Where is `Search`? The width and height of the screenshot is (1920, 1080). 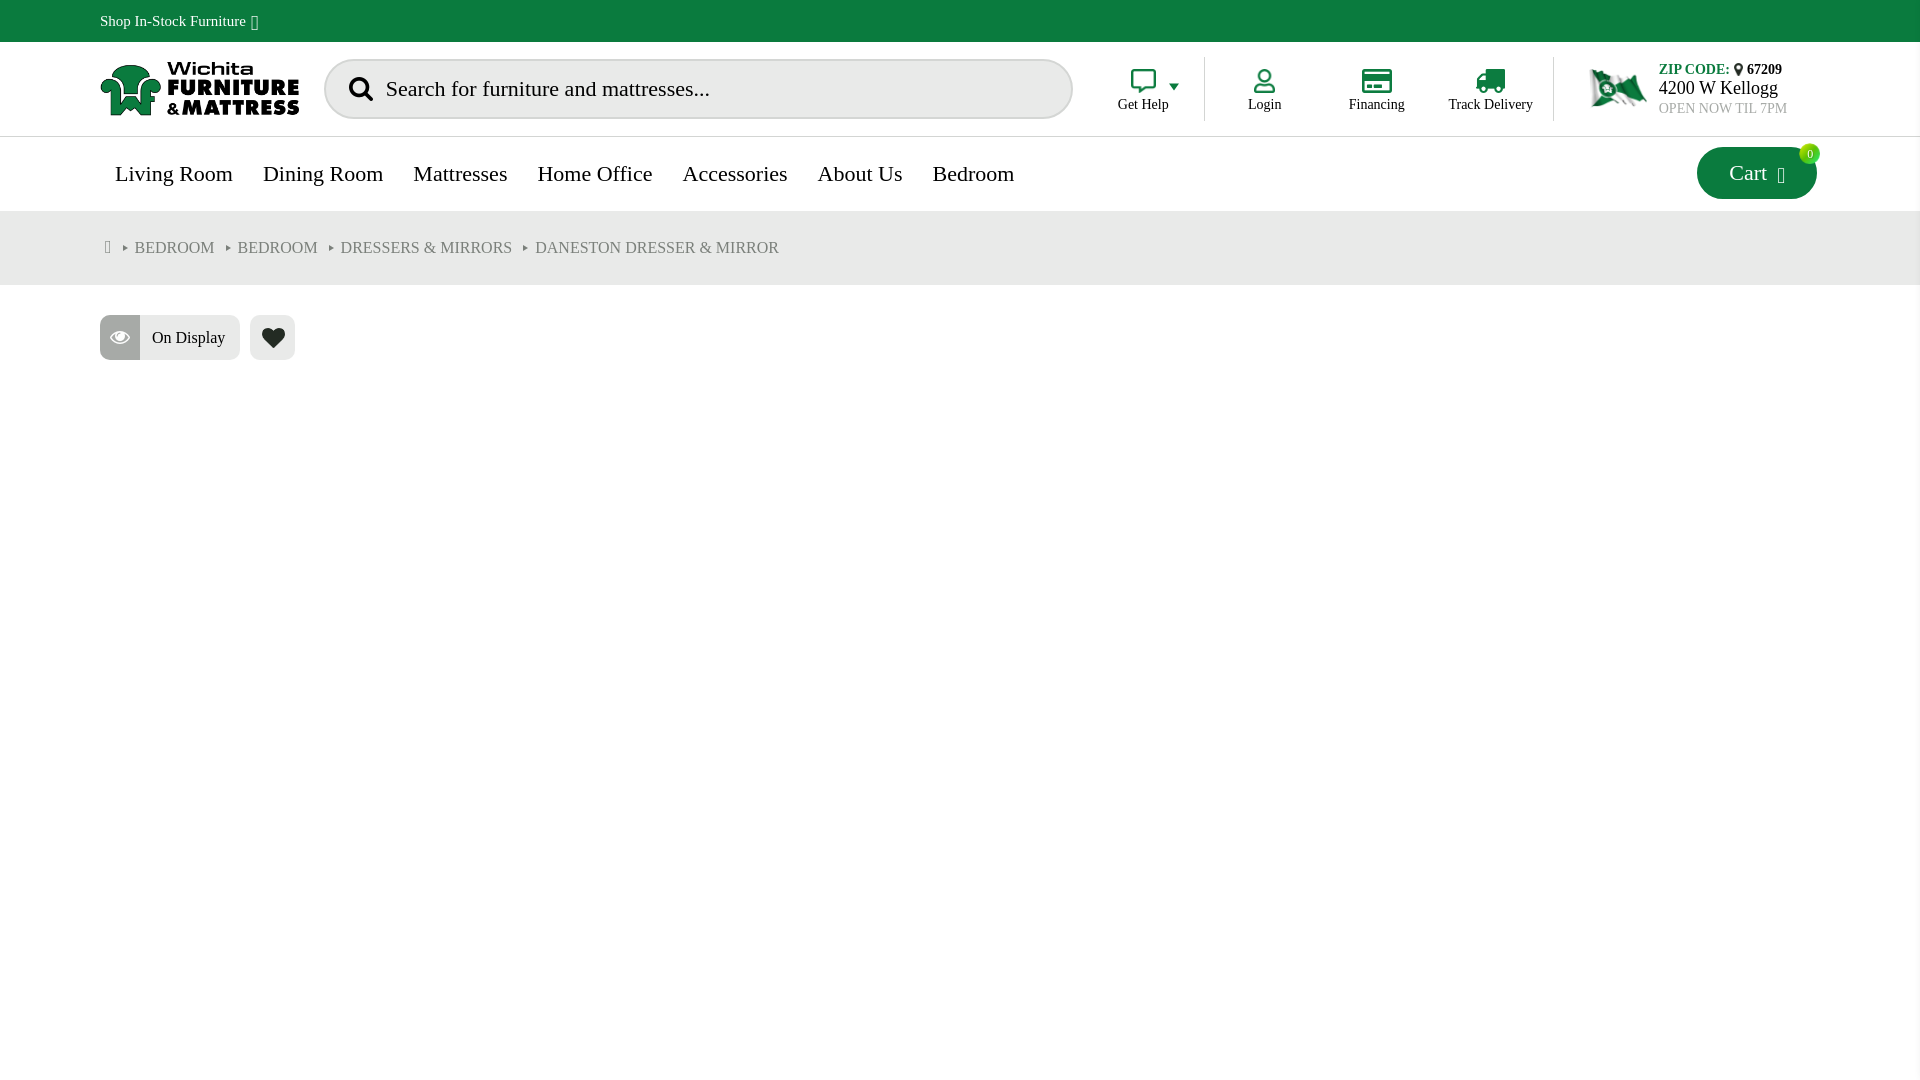
Search is located at coordinates (1756, 172).